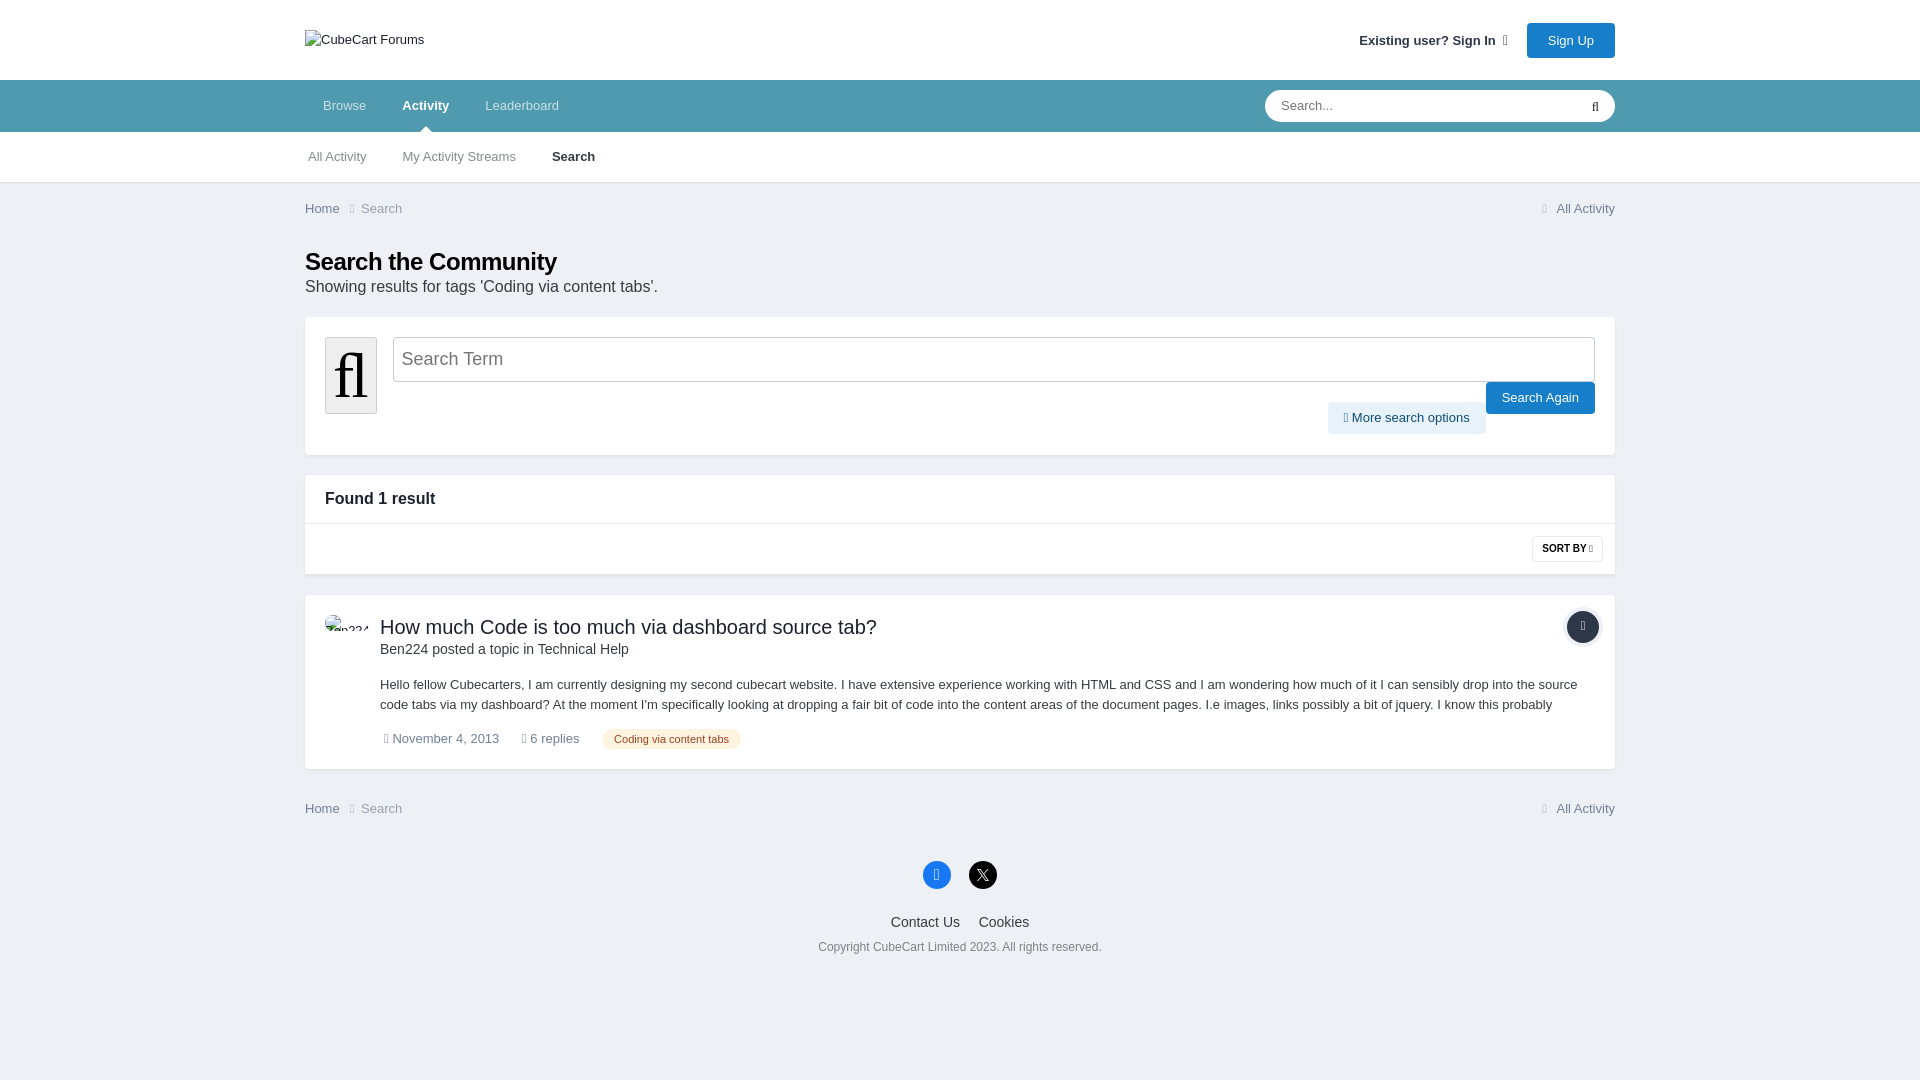 Image resolution: width=1920 pixels, height=1080 pixels. What do you see at coordinates (337, 156) in the screenshot?
I see `All Activity` at bounding box center [337, 156].